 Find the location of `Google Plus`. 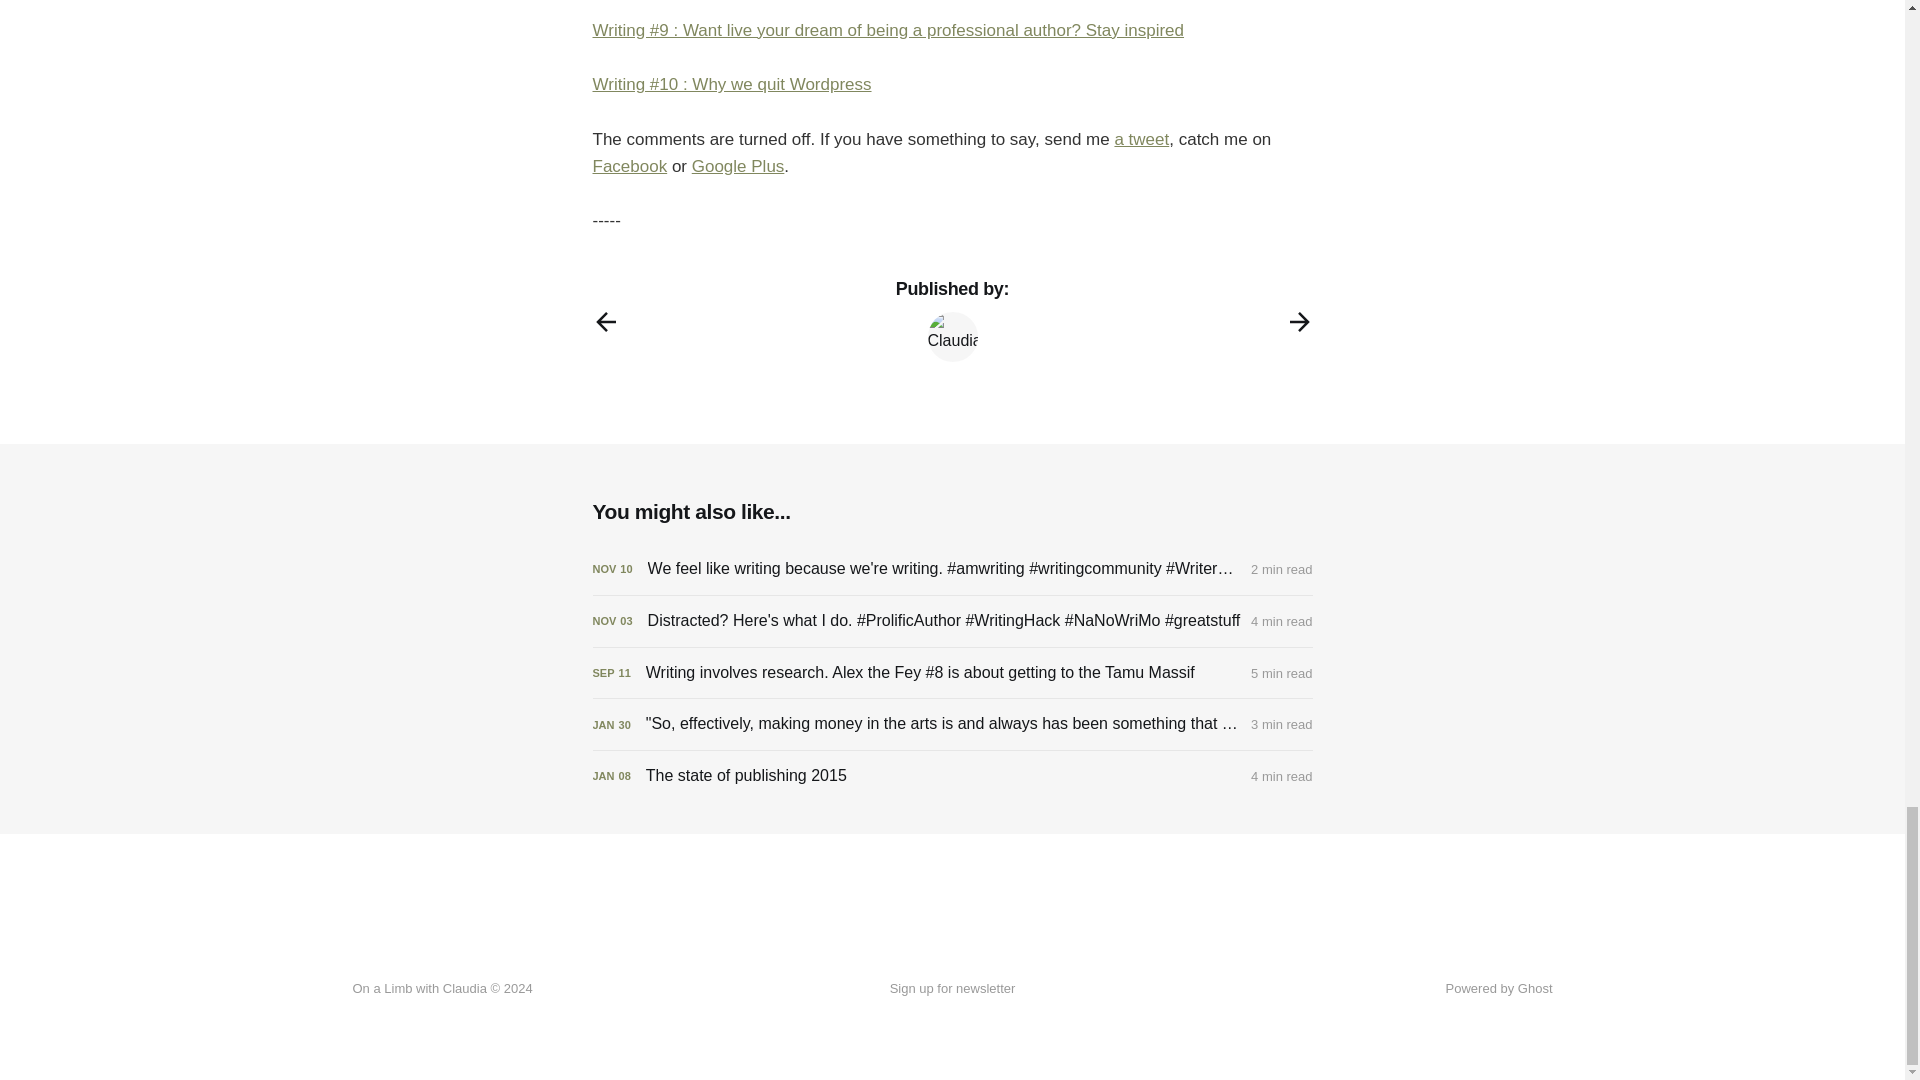

Google Plus is located at coordinates (738, 166).